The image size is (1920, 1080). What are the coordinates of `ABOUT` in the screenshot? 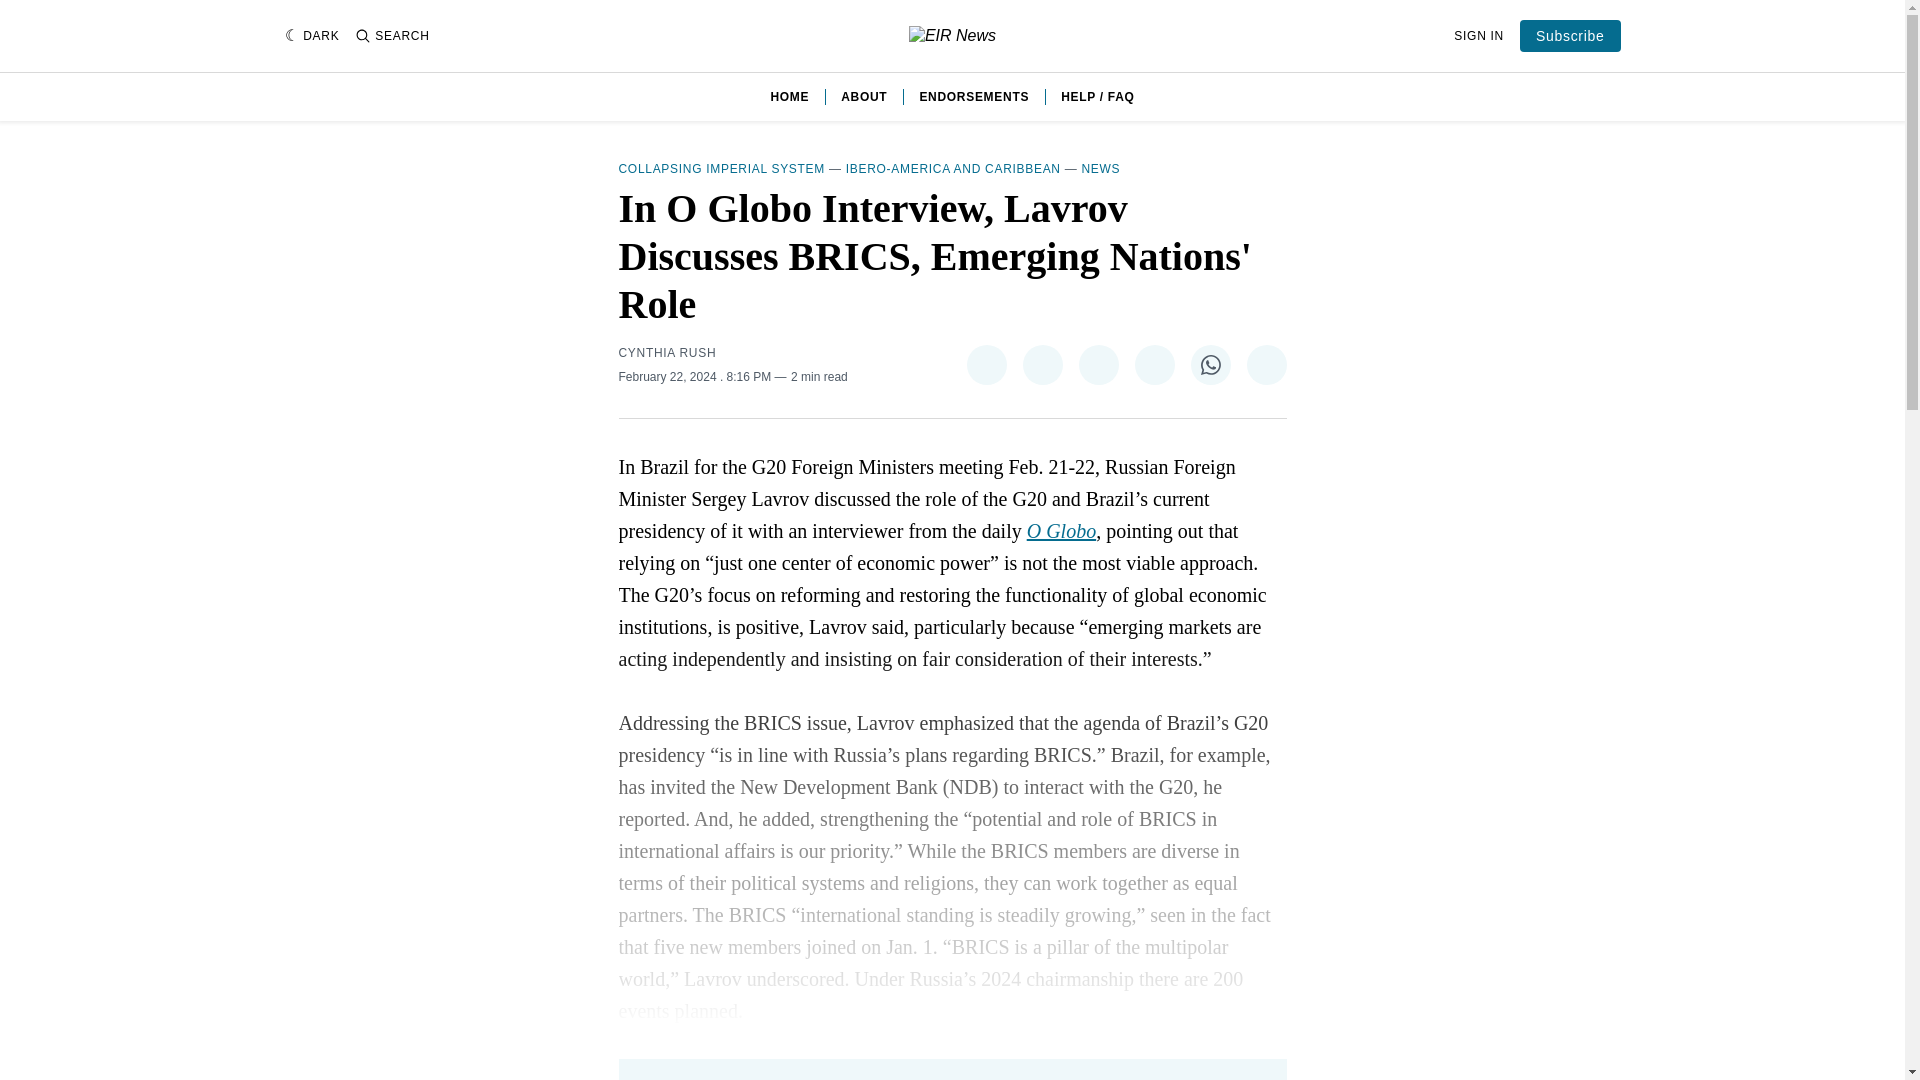 It's located at (864, 96).